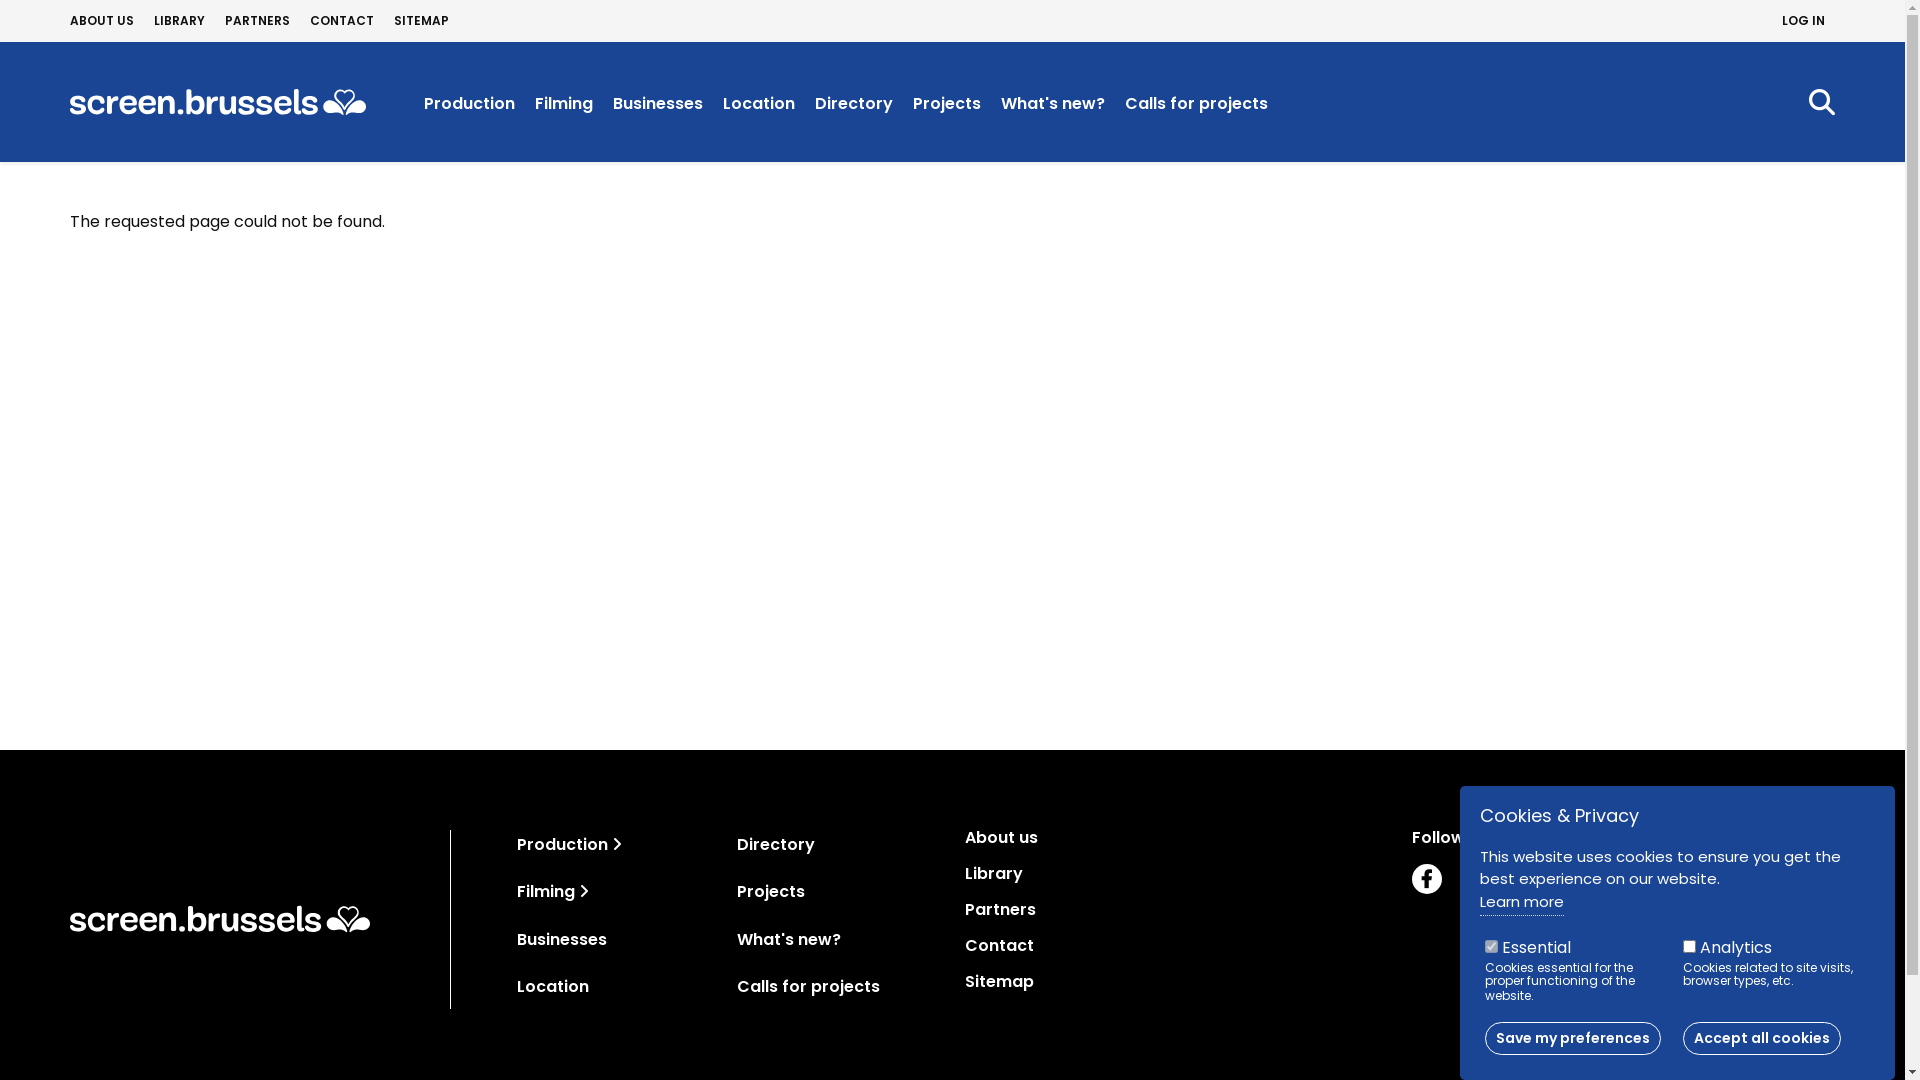 This screenshot has width=1920, height=1080. I want to click on ABOUT US, so click(102, 21).